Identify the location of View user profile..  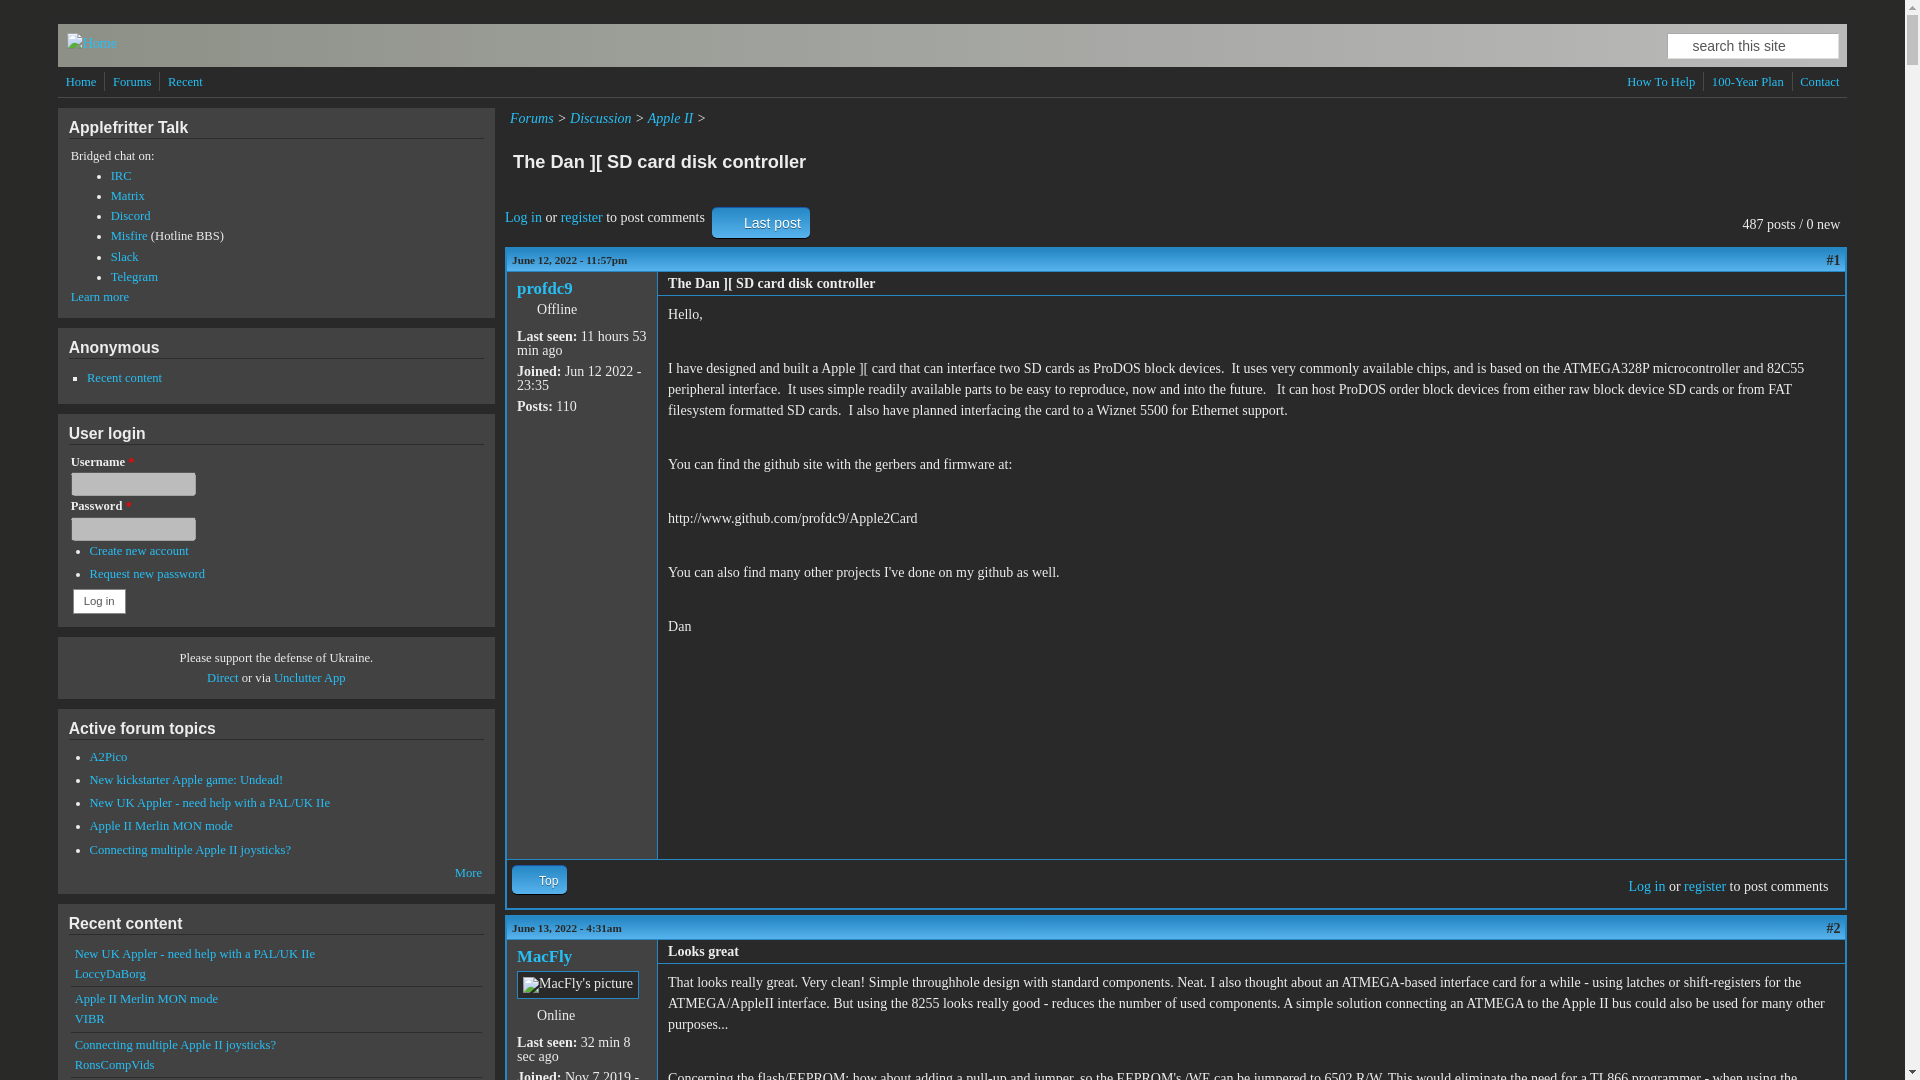
(544, 956).